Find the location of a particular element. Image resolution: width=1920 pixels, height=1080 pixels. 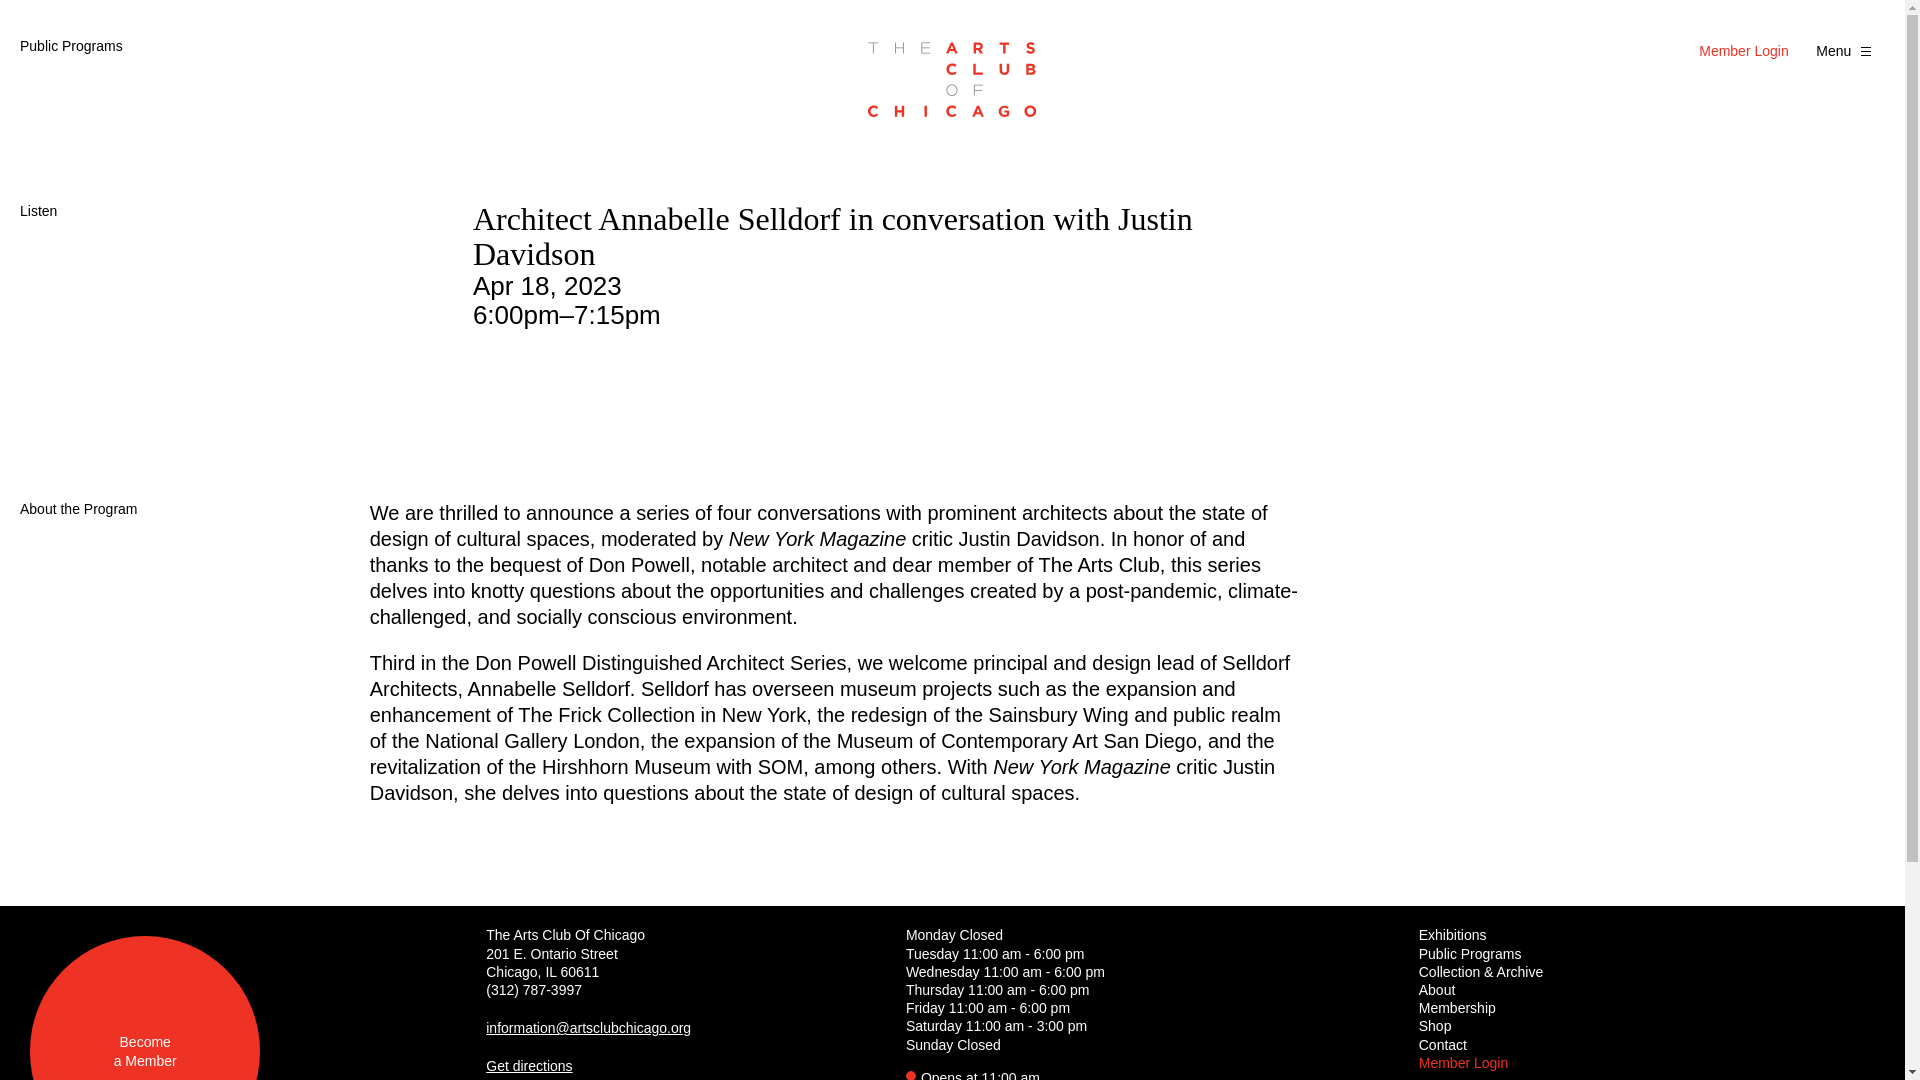

Contact is located at coordinates (1436, 989).